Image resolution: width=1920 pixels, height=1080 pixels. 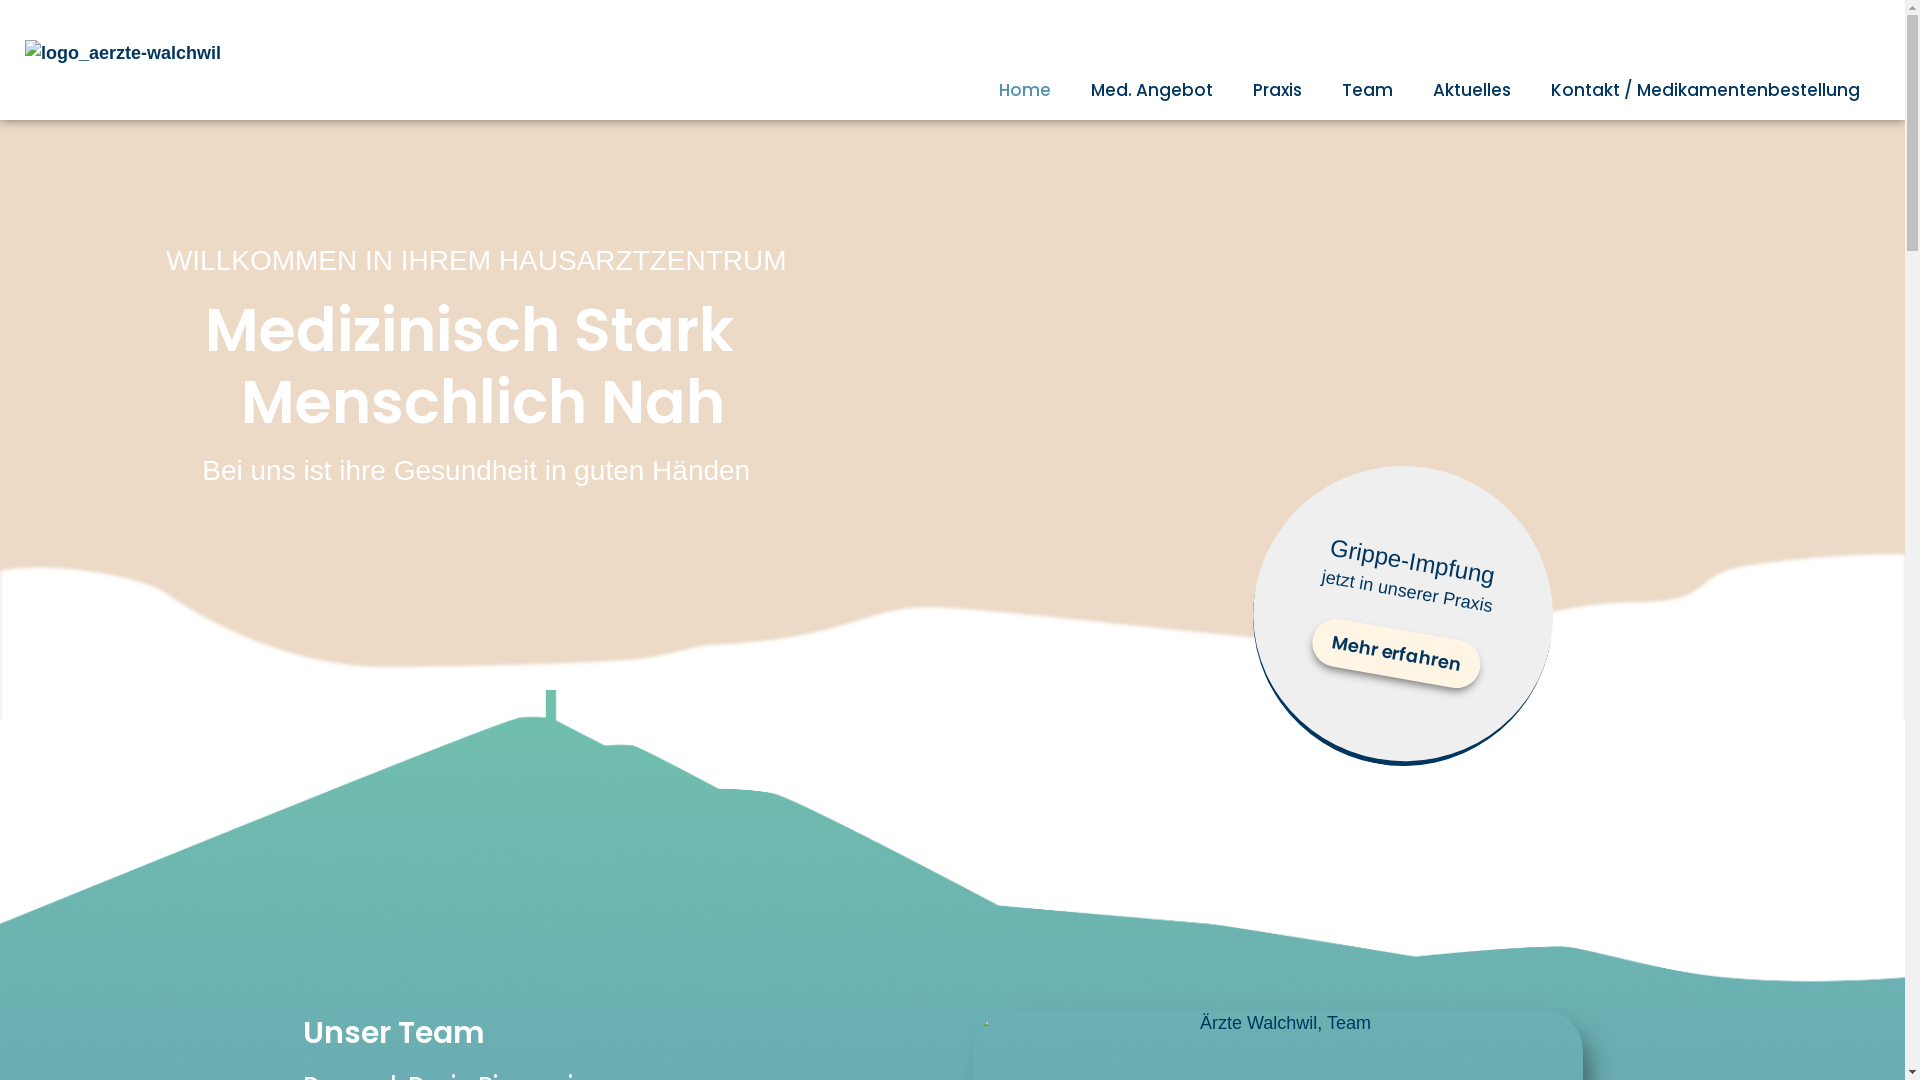 I want to click on Praxis, so click(x=1278, y=90).